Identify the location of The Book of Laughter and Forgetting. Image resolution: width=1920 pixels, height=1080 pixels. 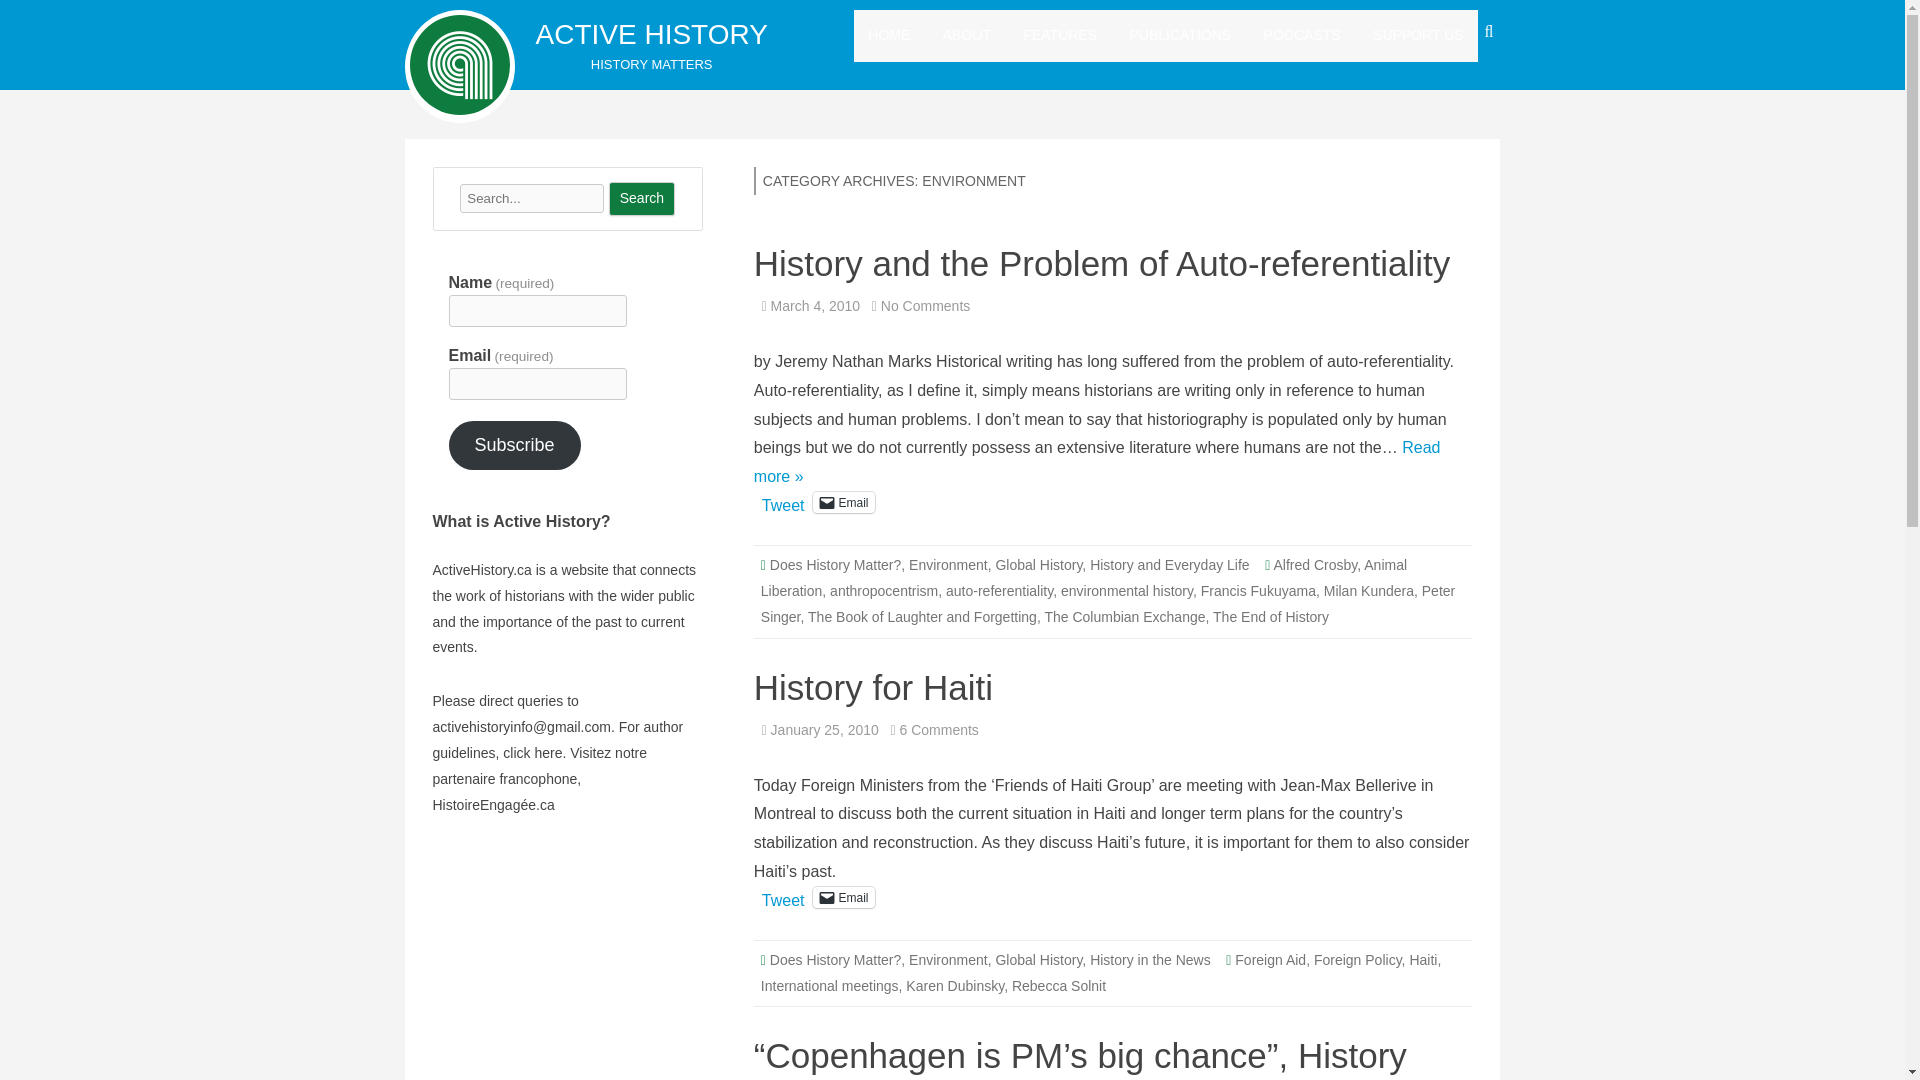
(922, 617).